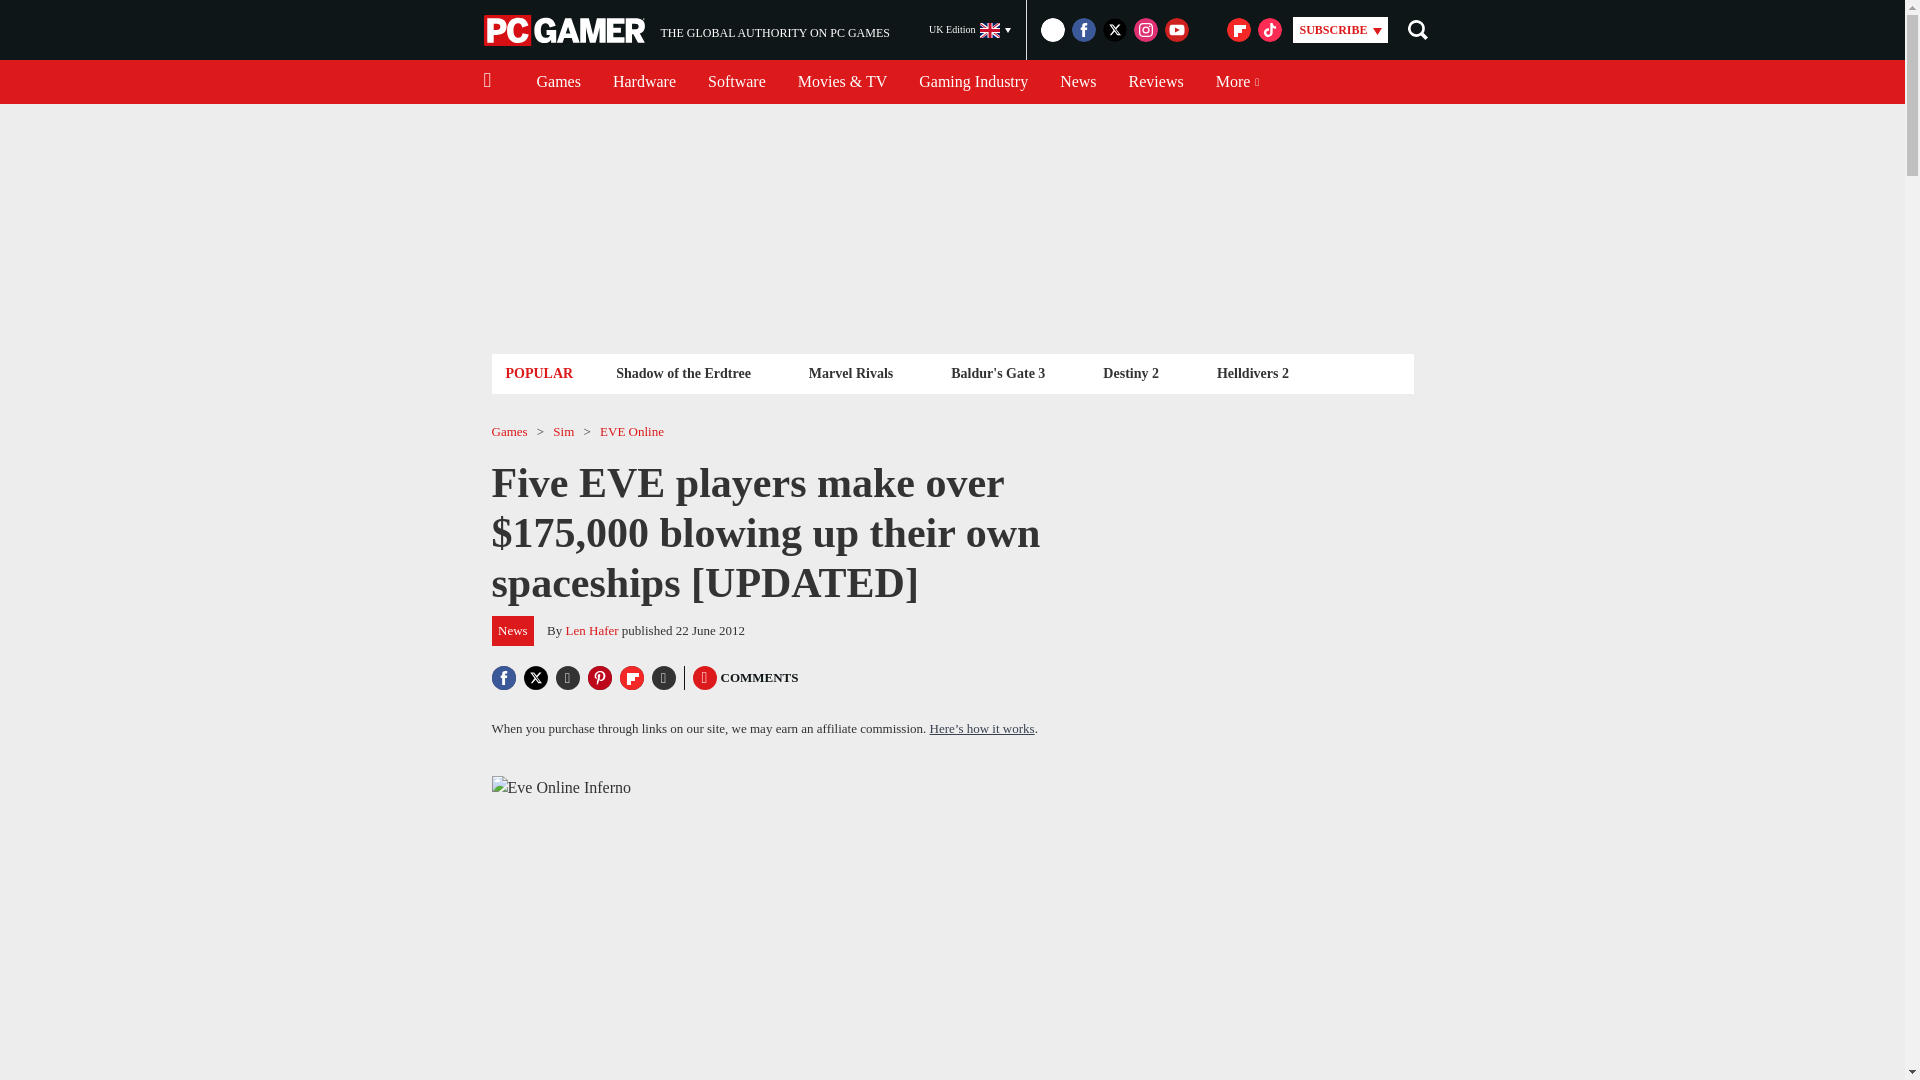 The height and width of the screenshot is (1080, 1920). I want to click on Games, so click(558, 82).